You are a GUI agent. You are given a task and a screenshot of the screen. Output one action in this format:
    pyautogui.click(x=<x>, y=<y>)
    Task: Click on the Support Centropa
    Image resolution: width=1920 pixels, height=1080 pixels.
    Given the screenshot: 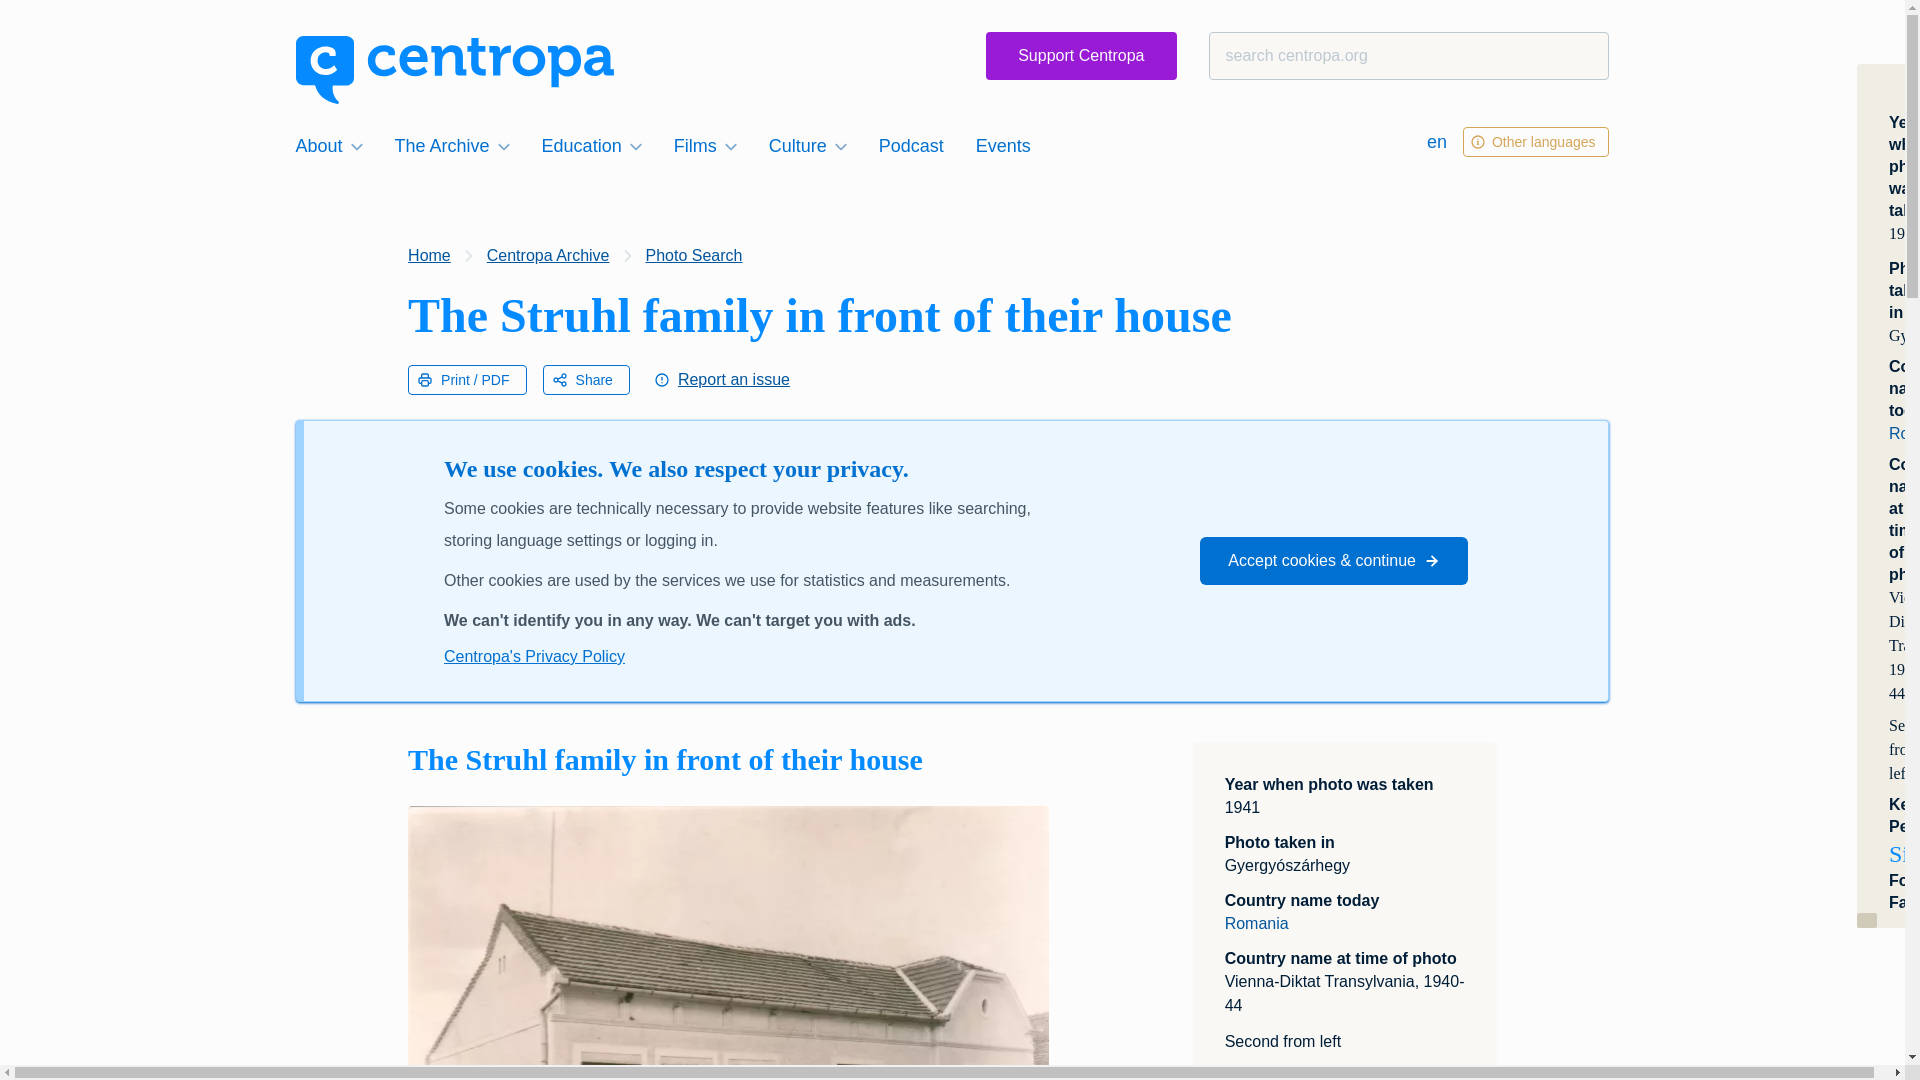 What is the action you would take?
    pyautogui.click(x=1081, y=56)
    